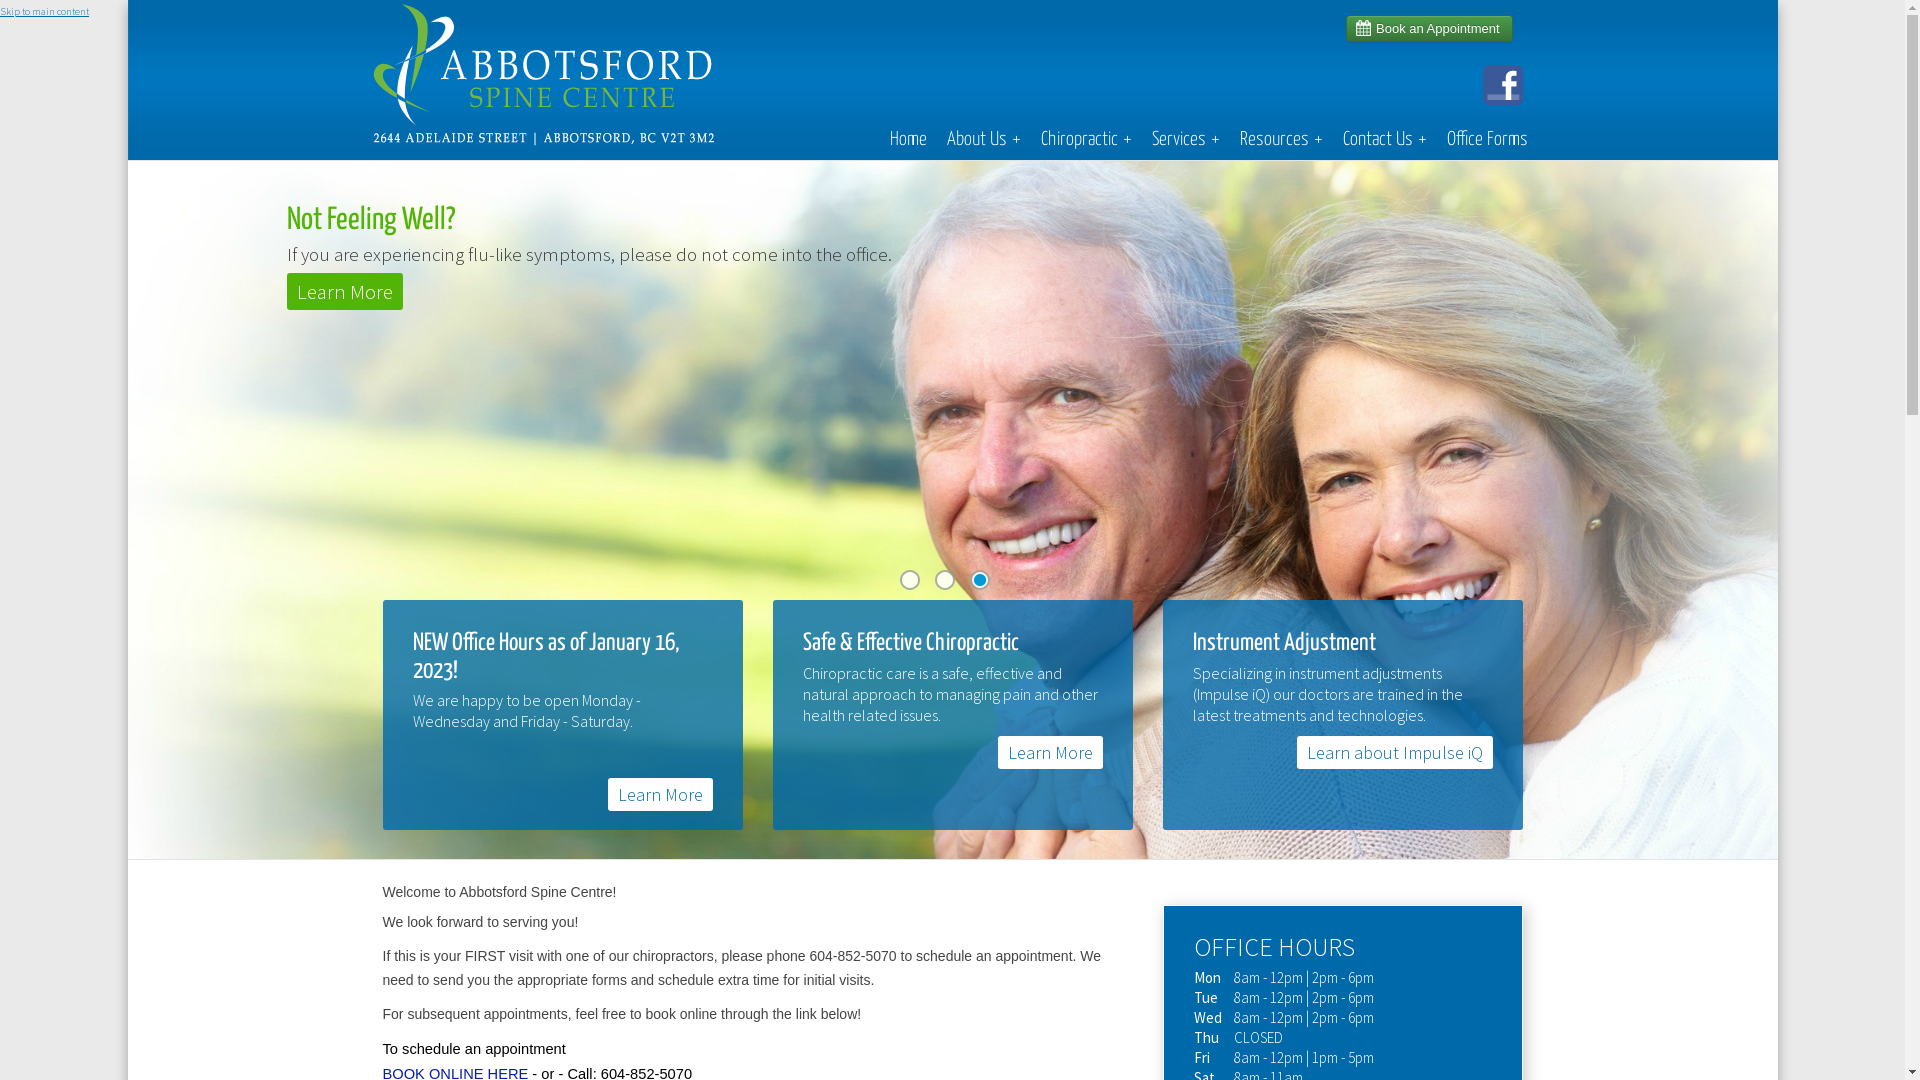 Image resolution: width=1920 pixels, height=1080 pixels. Describe the element at coordinates (1282, 140) in the screenshot. I see `Resources+` at that location.